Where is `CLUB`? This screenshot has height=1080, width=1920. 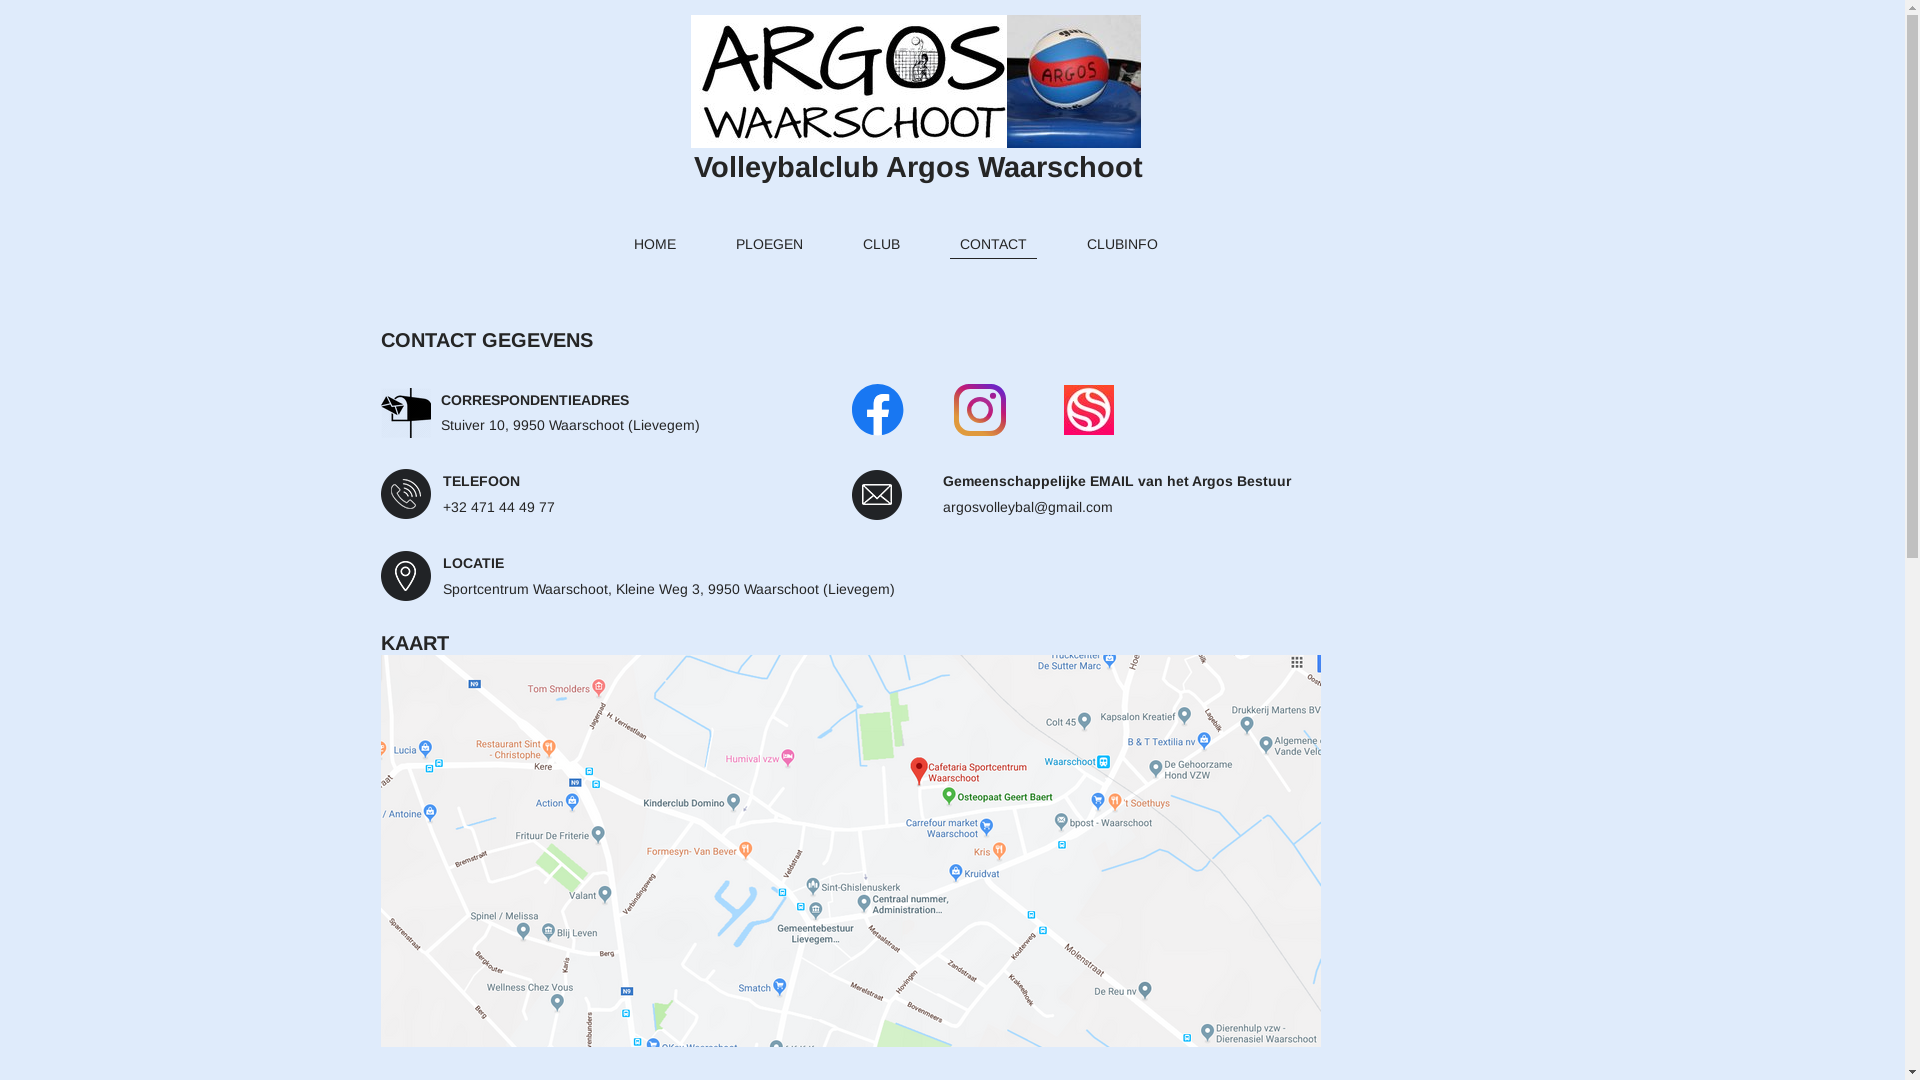
CLUB is located at coordinates (880, 243).